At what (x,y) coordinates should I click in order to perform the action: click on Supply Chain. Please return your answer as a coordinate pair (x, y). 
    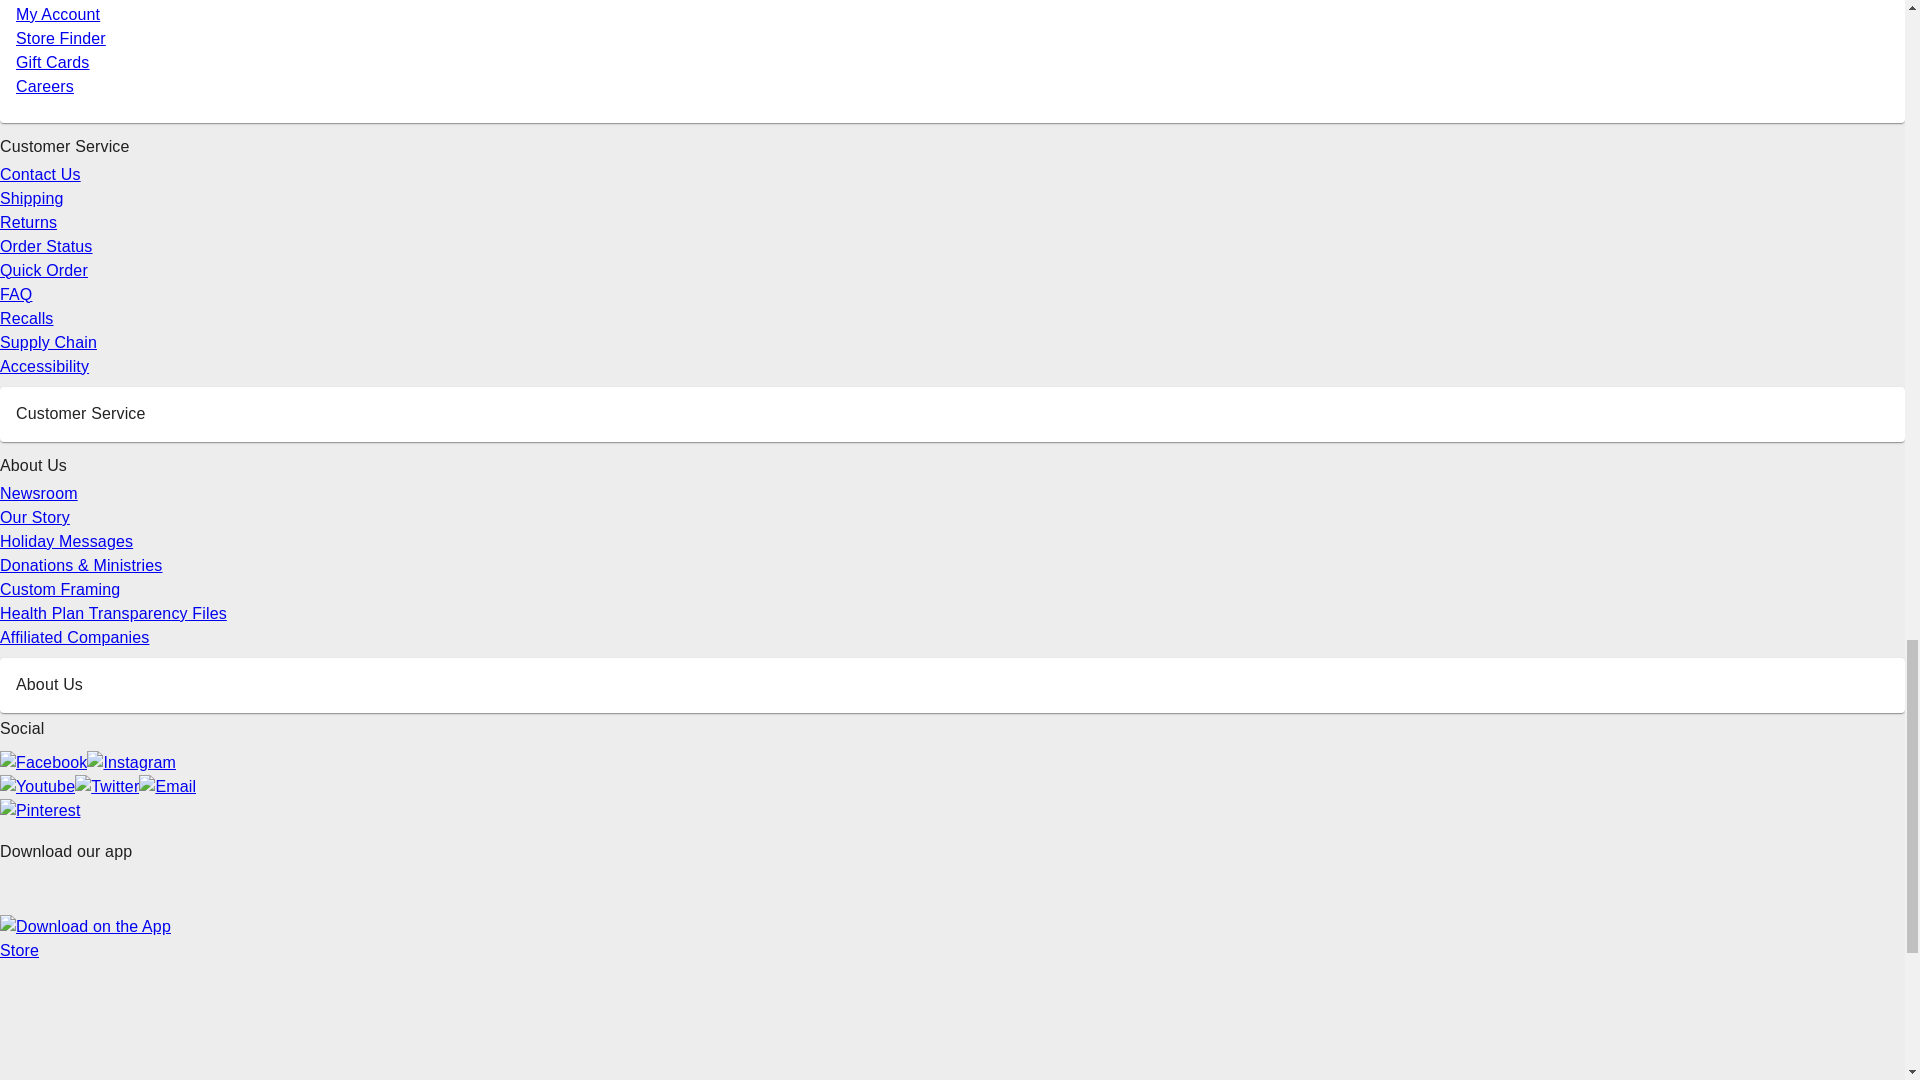
    Looking at the image, I should click on (48, 342).